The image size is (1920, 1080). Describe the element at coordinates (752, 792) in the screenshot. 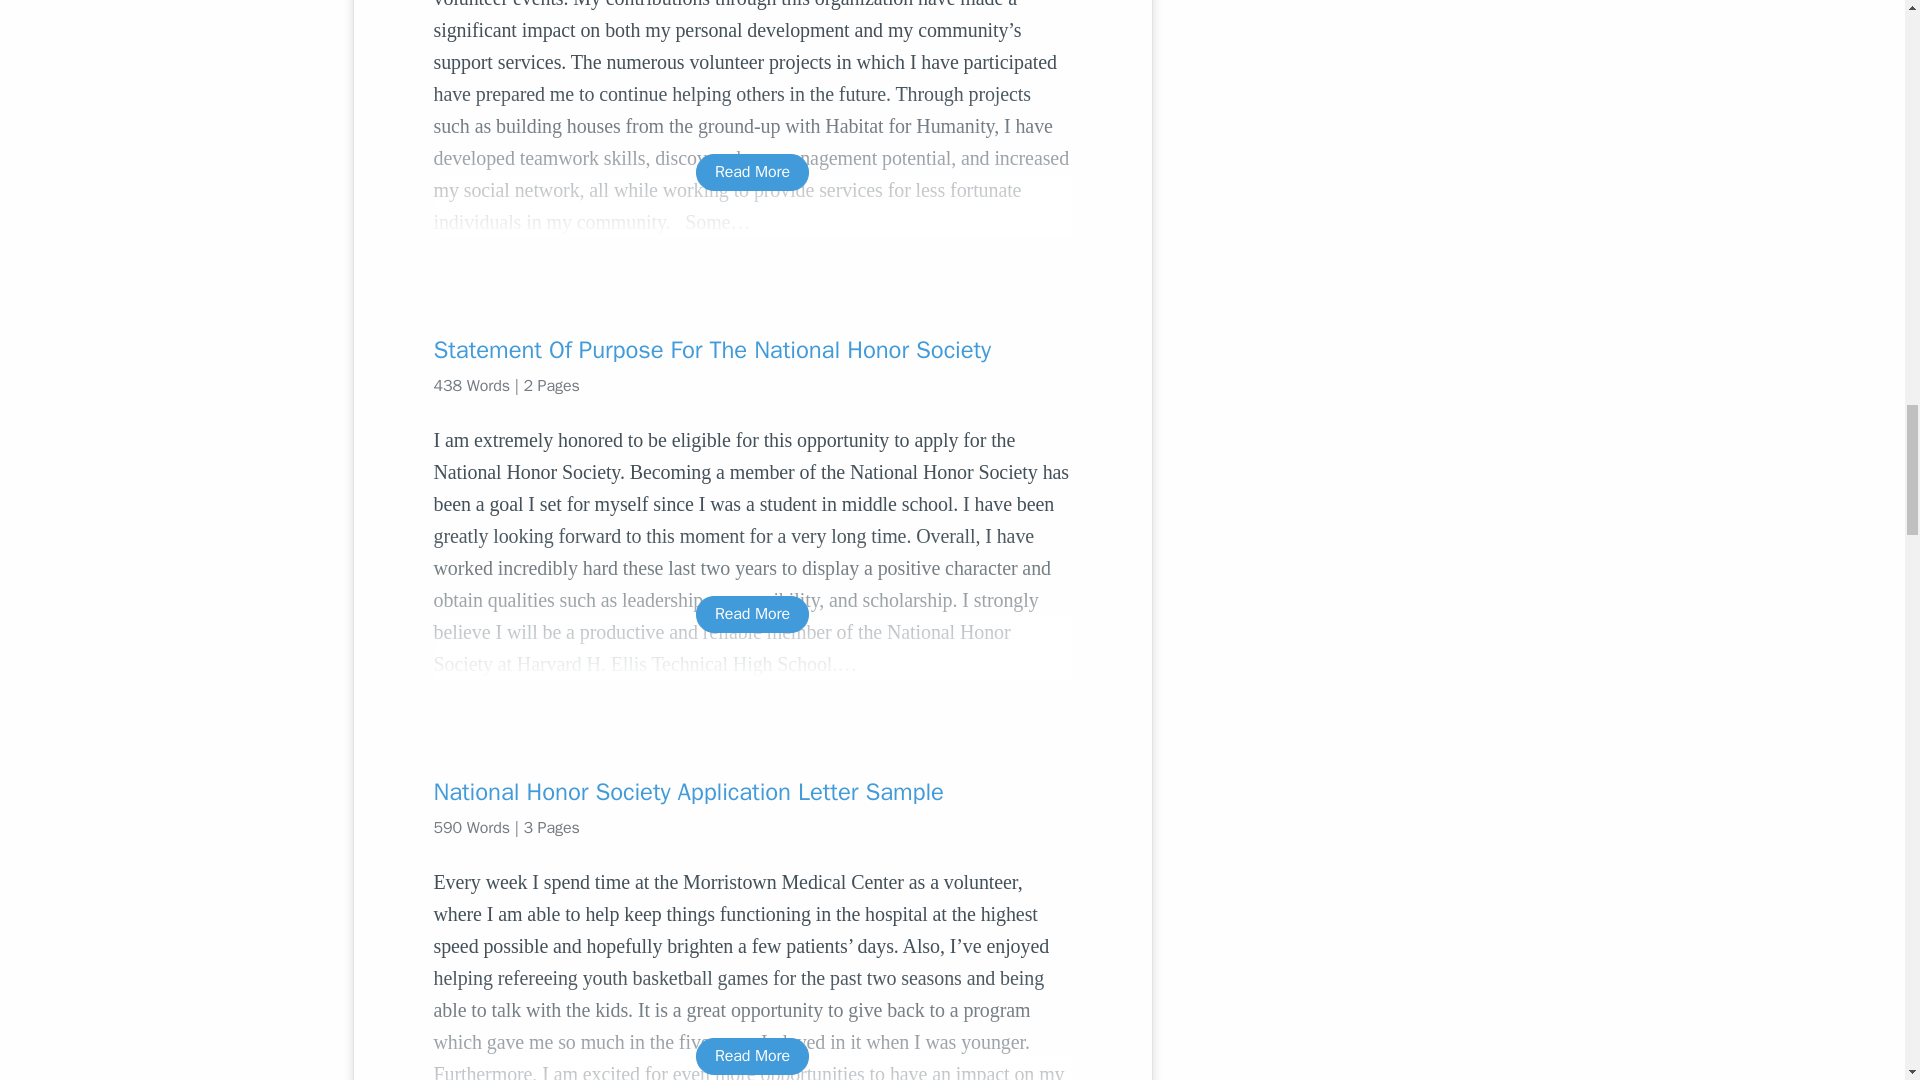

I see `National Honor Society Application Letter Sample` at that location.